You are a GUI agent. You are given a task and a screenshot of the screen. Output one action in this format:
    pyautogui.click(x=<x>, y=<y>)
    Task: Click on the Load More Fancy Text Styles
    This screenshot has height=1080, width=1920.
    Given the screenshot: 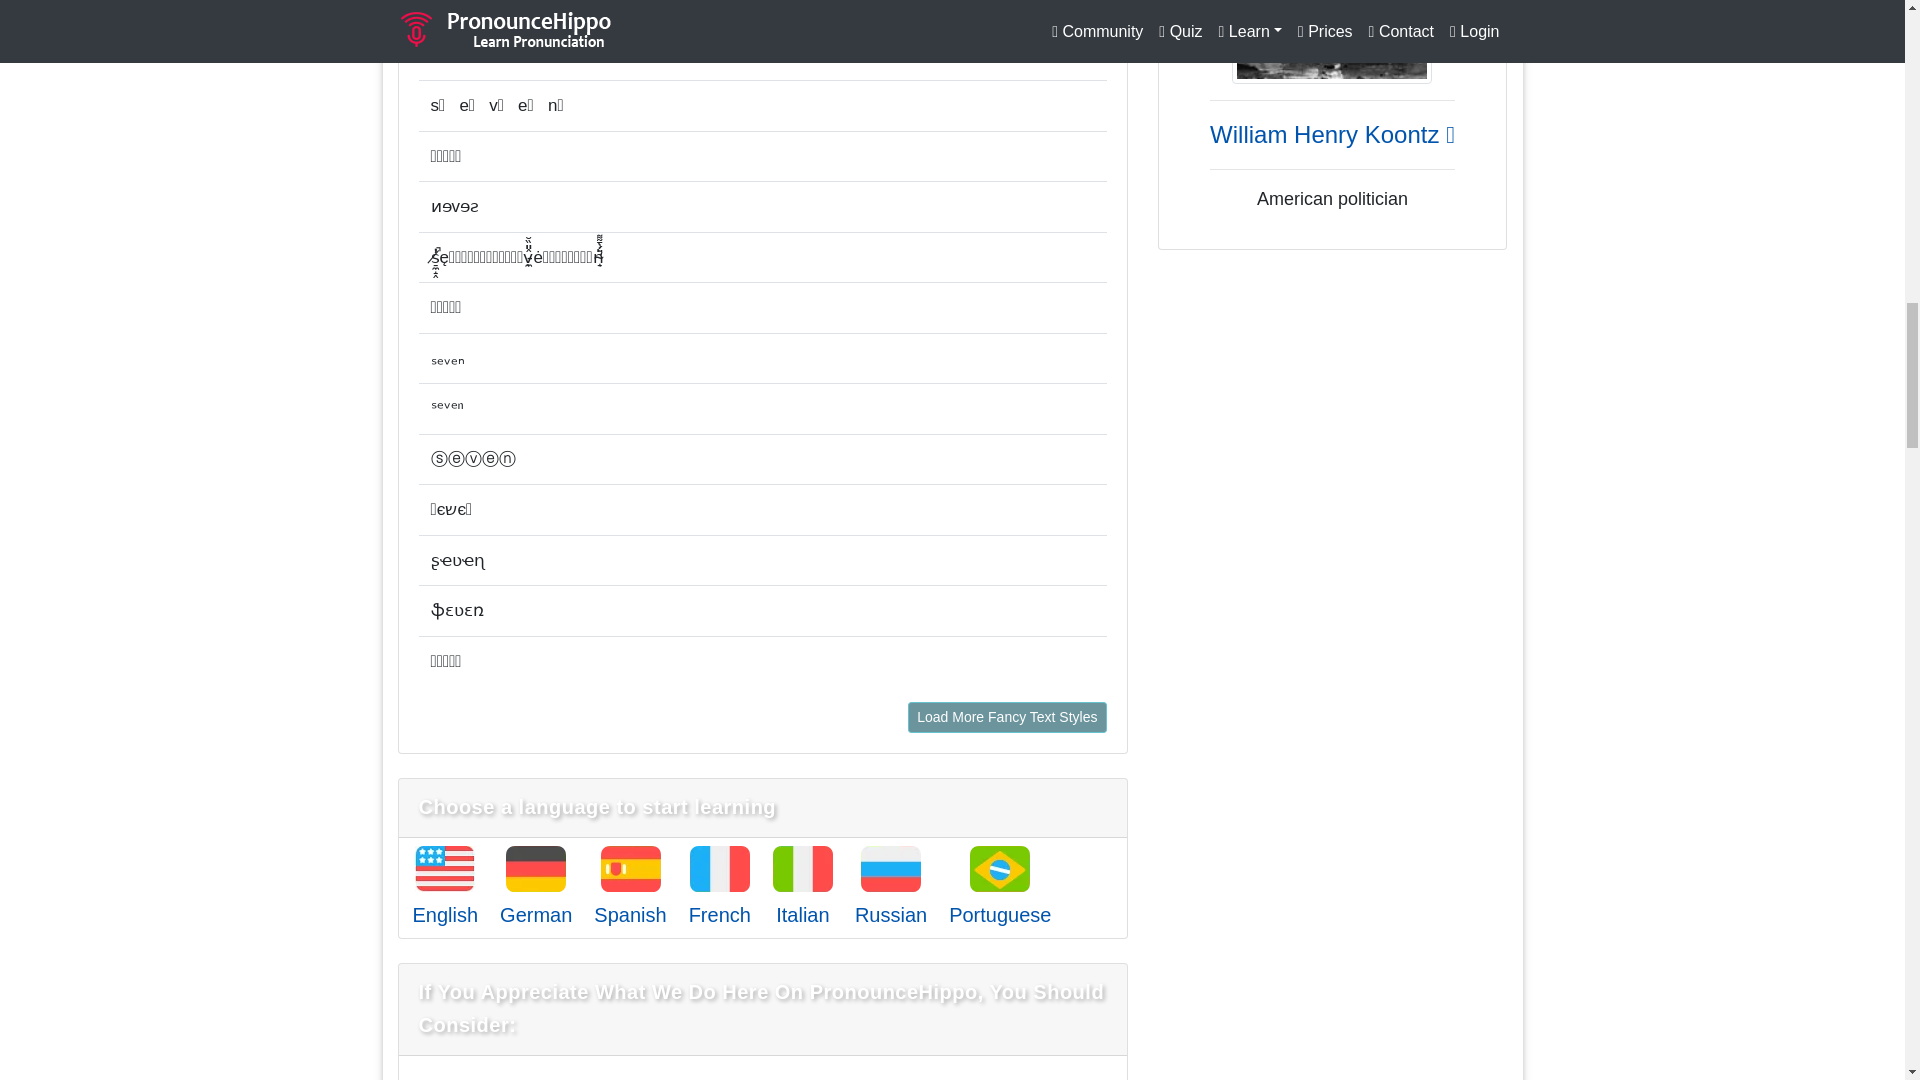 What is the action you would take?
    pyautogui.click(x=1006, y=718)
    